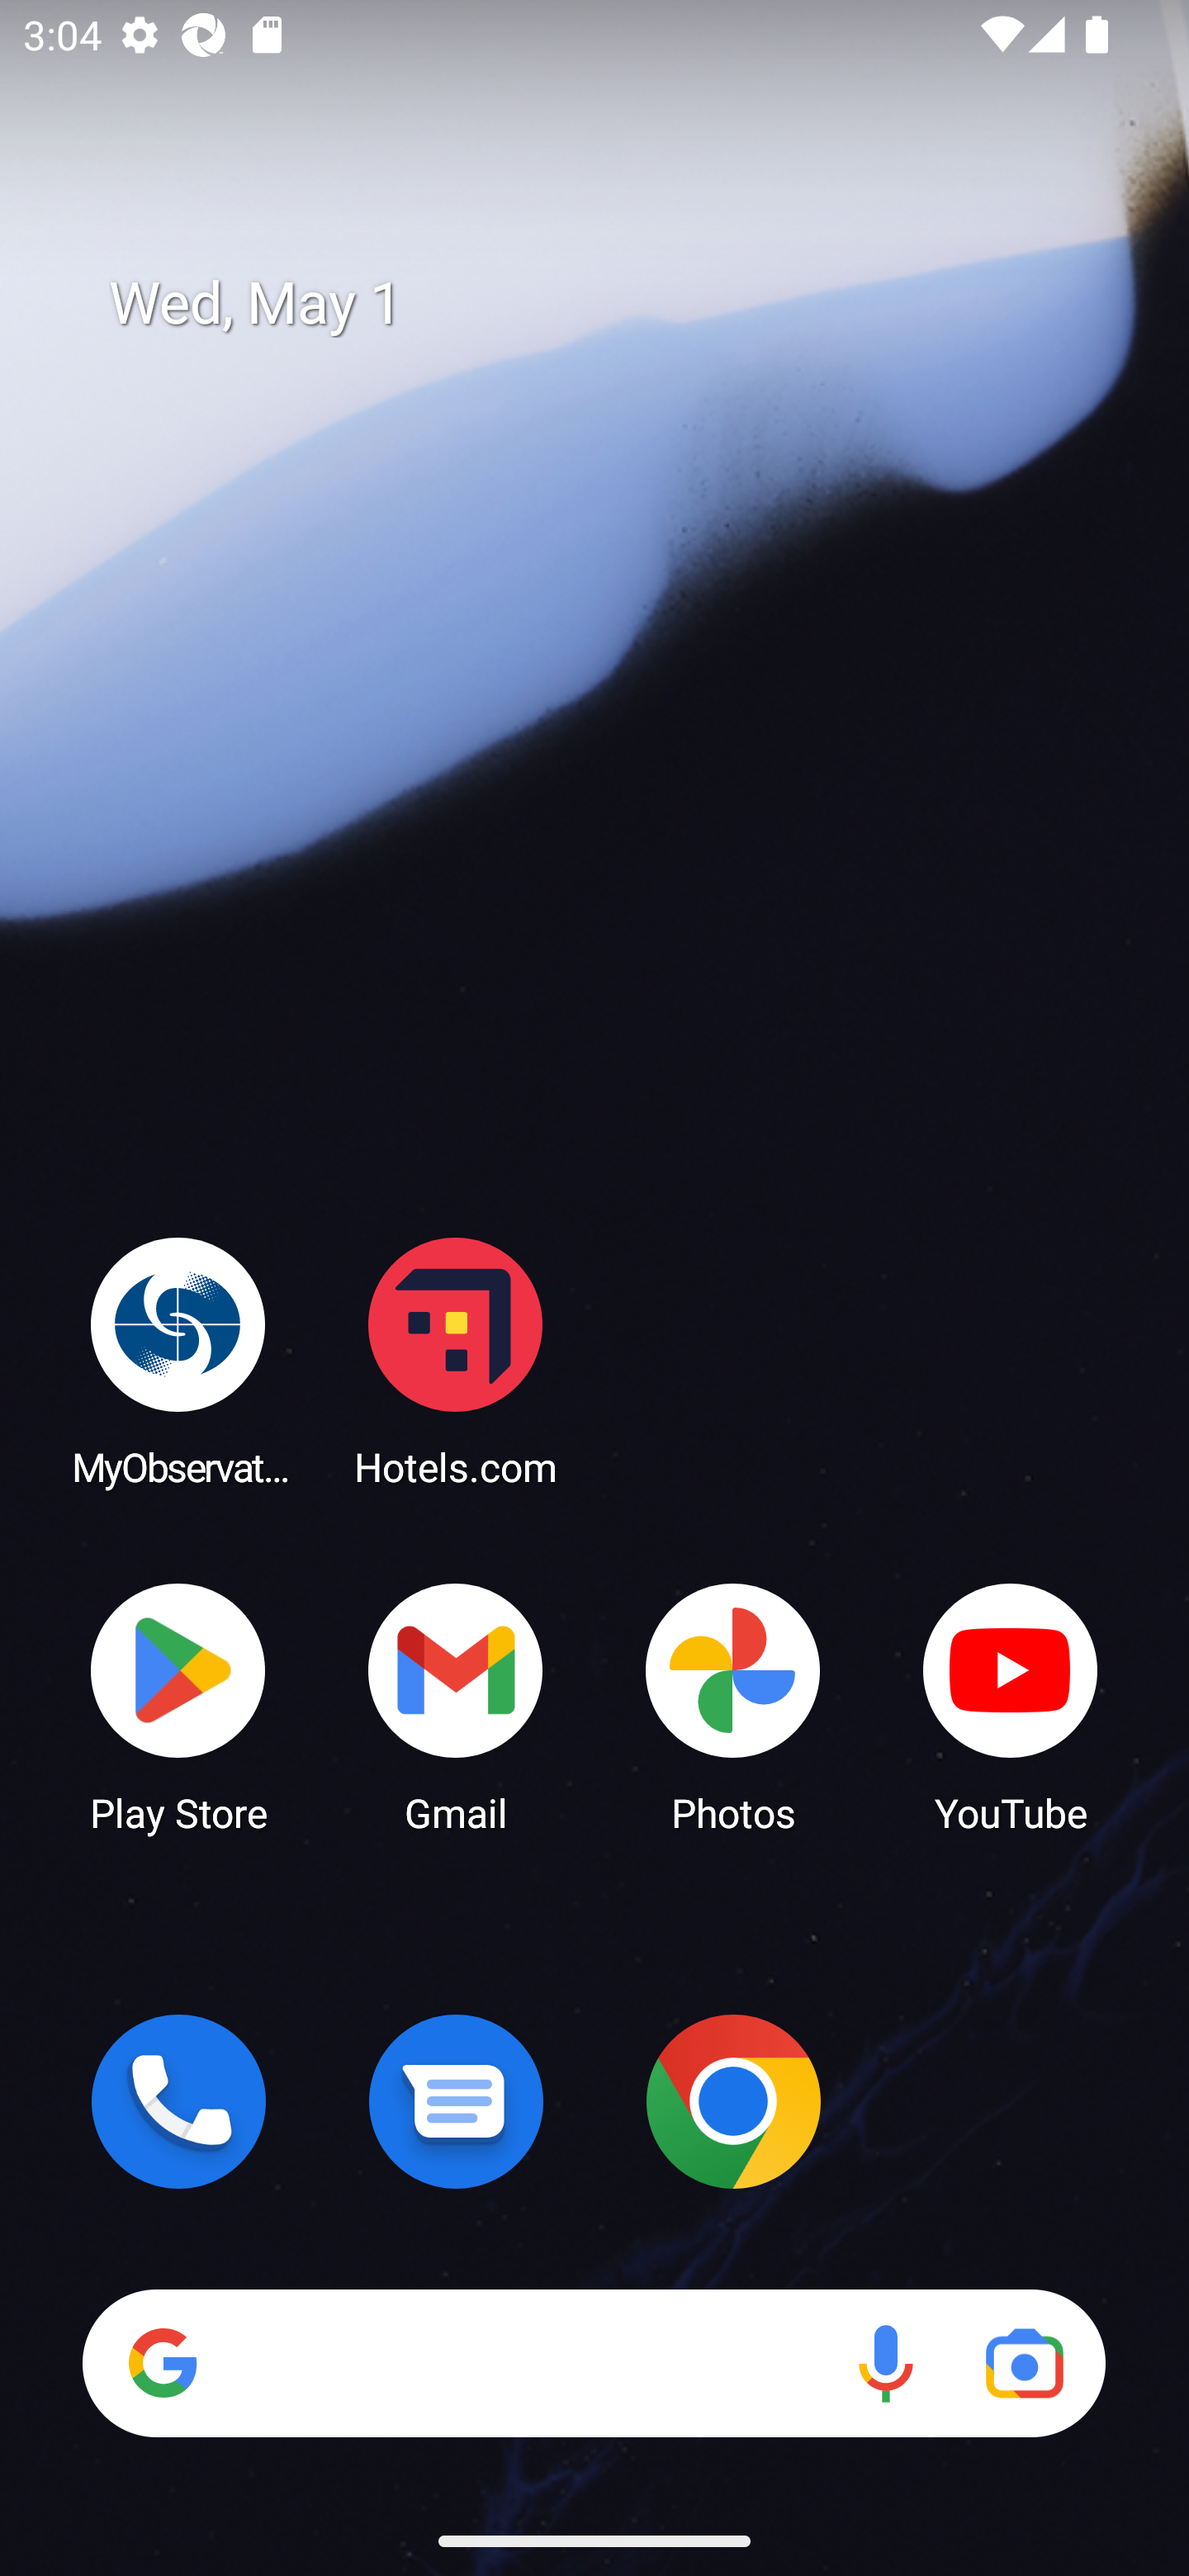 The image size is (1189, 2576). Describe the element at coordinates (594, 2363) in the screenshot. I see `Search Voice search Google Lens` at that location.